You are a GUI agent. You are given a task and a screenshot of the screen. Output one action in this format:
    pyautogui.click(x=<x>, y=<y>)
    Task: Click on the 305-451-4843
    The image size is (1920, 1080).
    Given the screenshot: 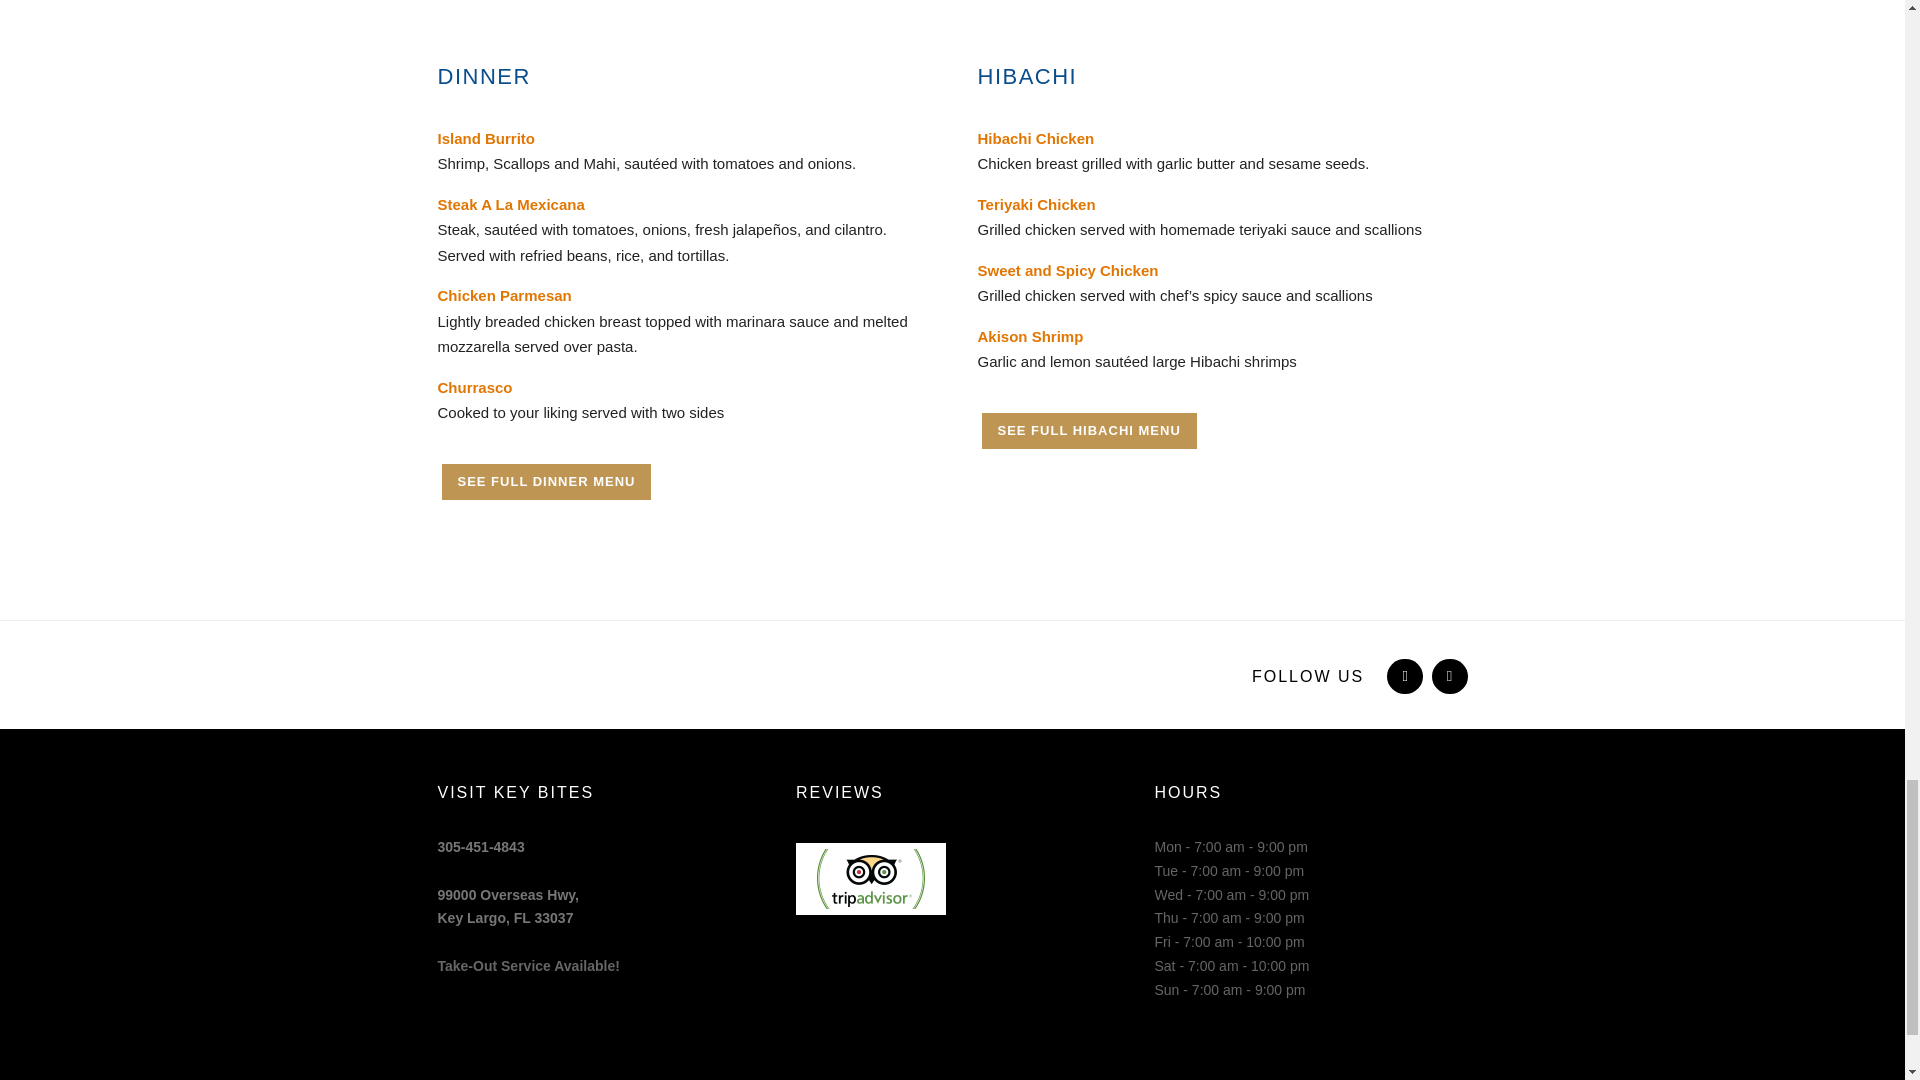 What is the action you would take?
    pyautogui.click(x=480, y=847)
    